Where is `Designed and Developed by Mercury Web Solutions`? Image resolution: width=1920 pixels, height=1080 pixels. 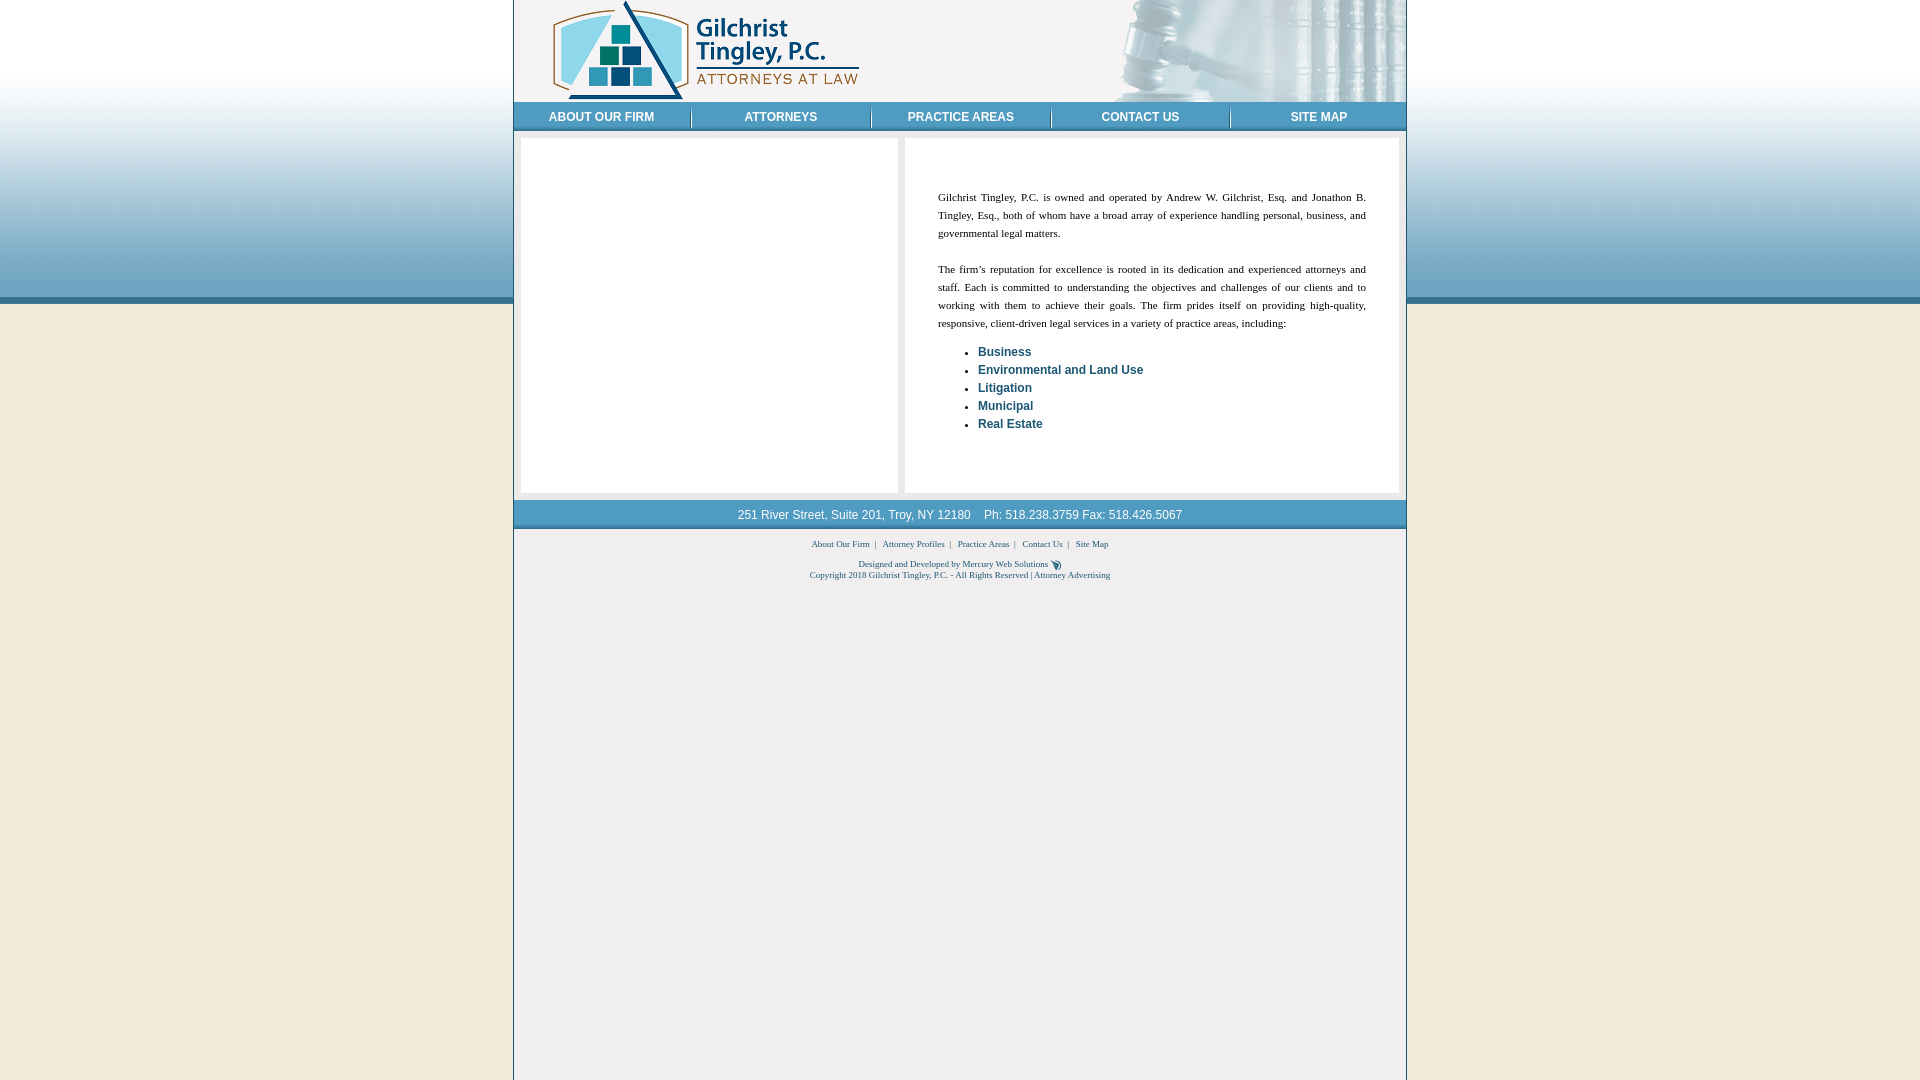
Designed and Developed by Mercury Web Solutions is located at coordinates (960, 563).